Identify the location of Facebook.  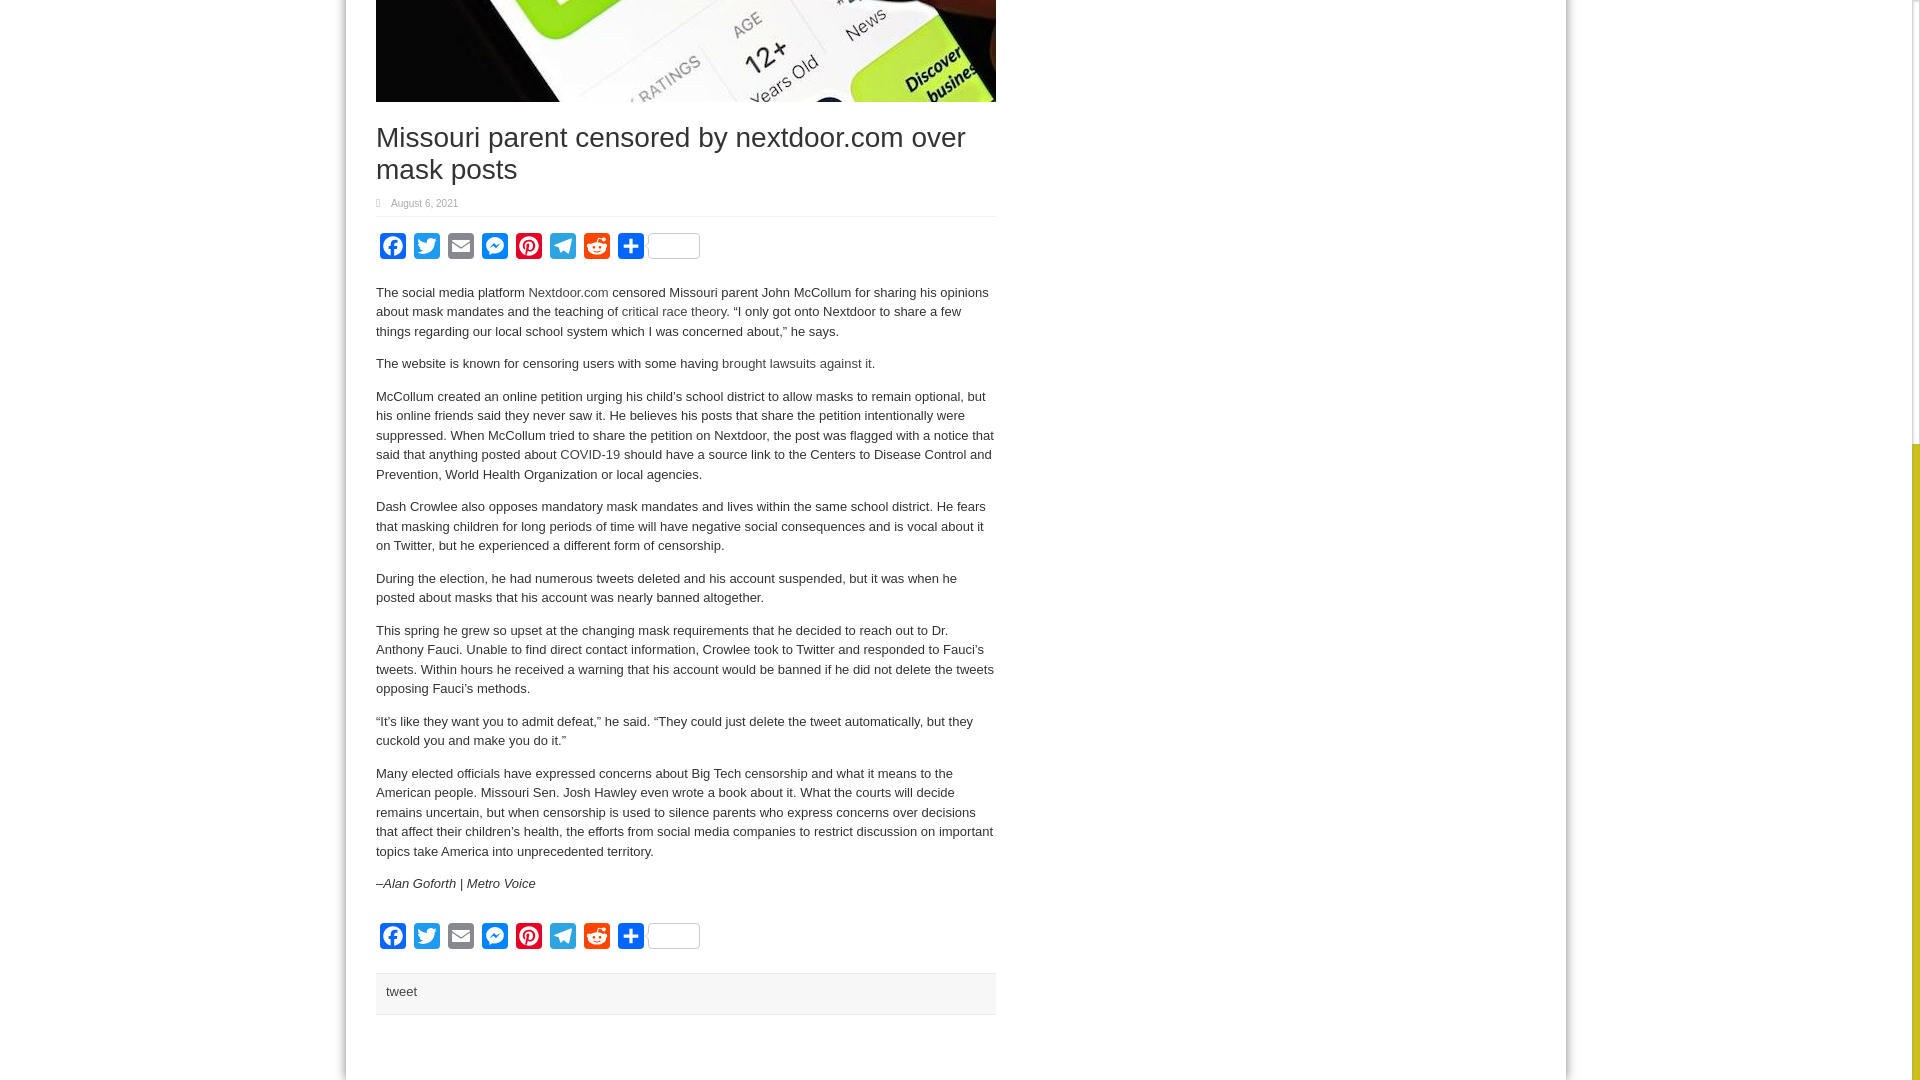
(393, 250).